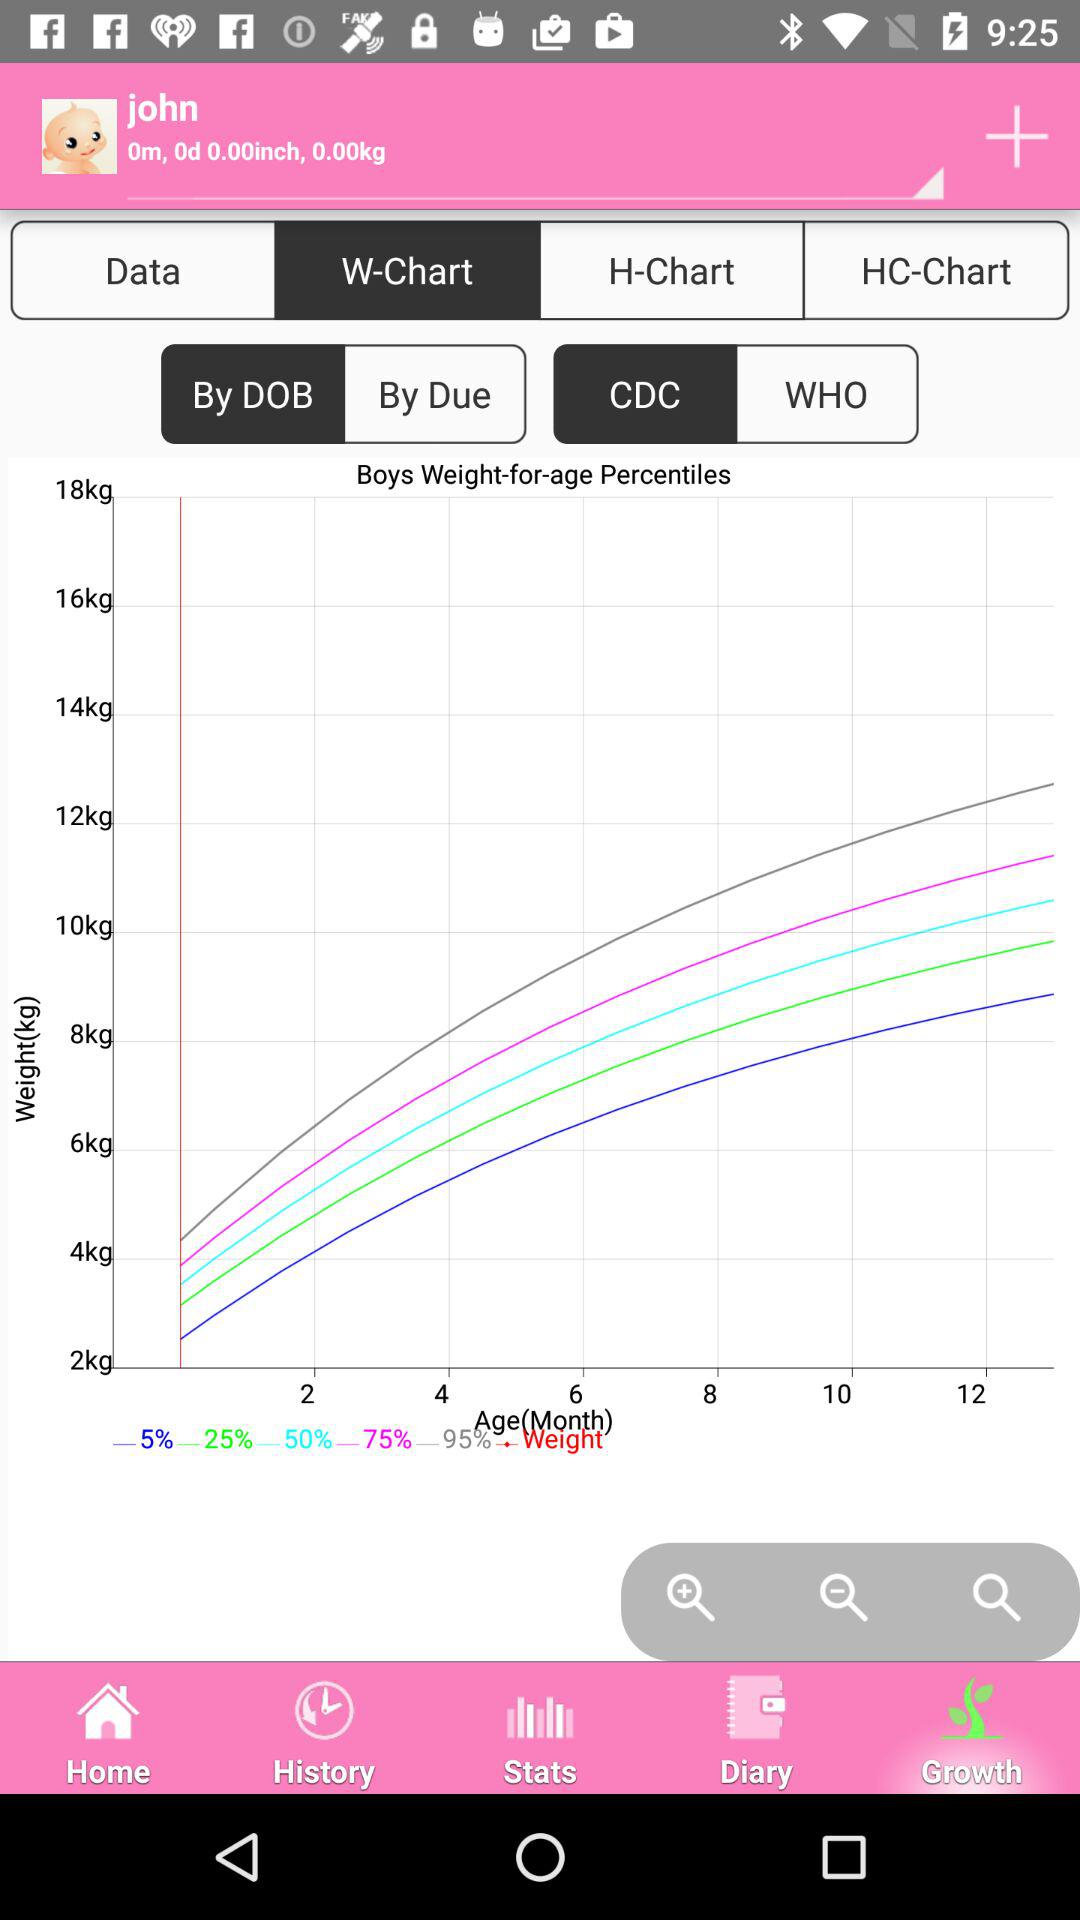 This screenshot has height=1920, width=1080. I want to click on turn on by due icon, so click(434, 394).